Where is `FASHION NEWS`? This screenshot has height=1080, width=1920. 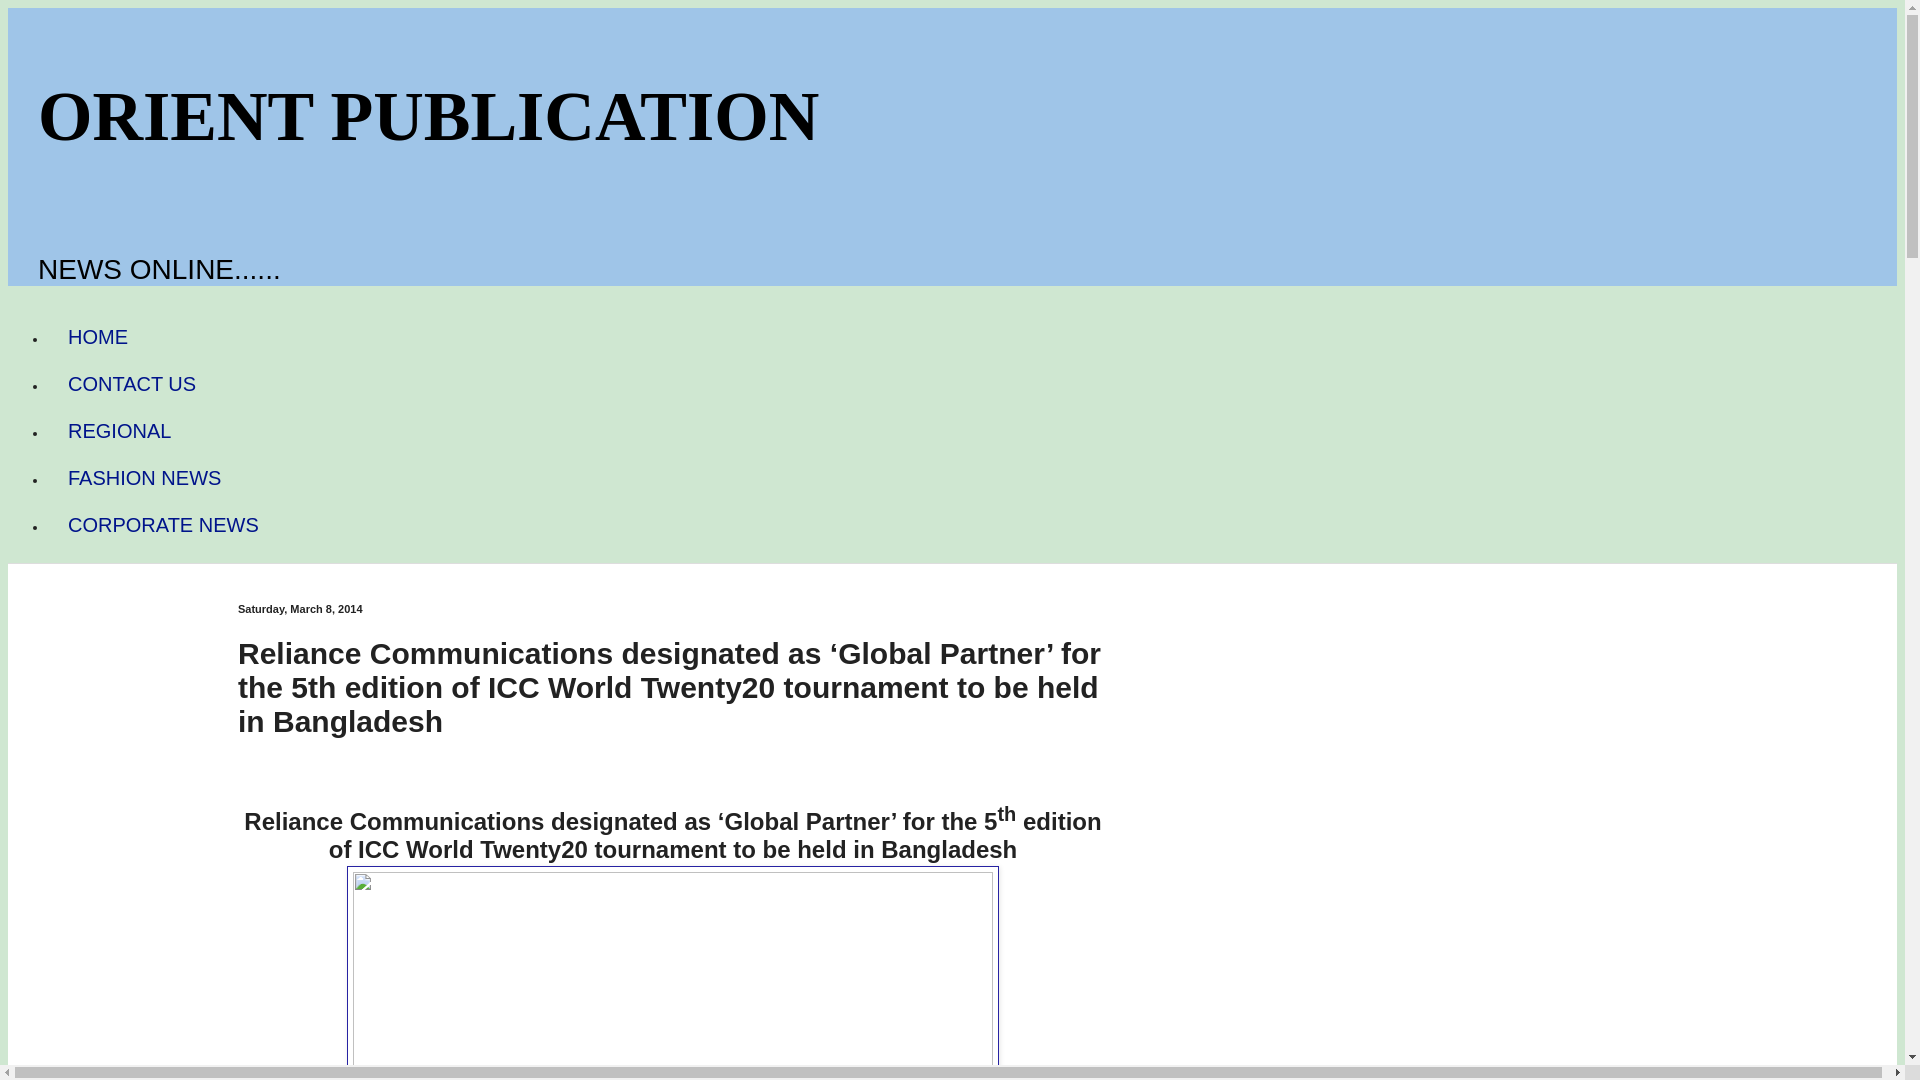
FASHION NEWS is located at coordinates (144, 478).